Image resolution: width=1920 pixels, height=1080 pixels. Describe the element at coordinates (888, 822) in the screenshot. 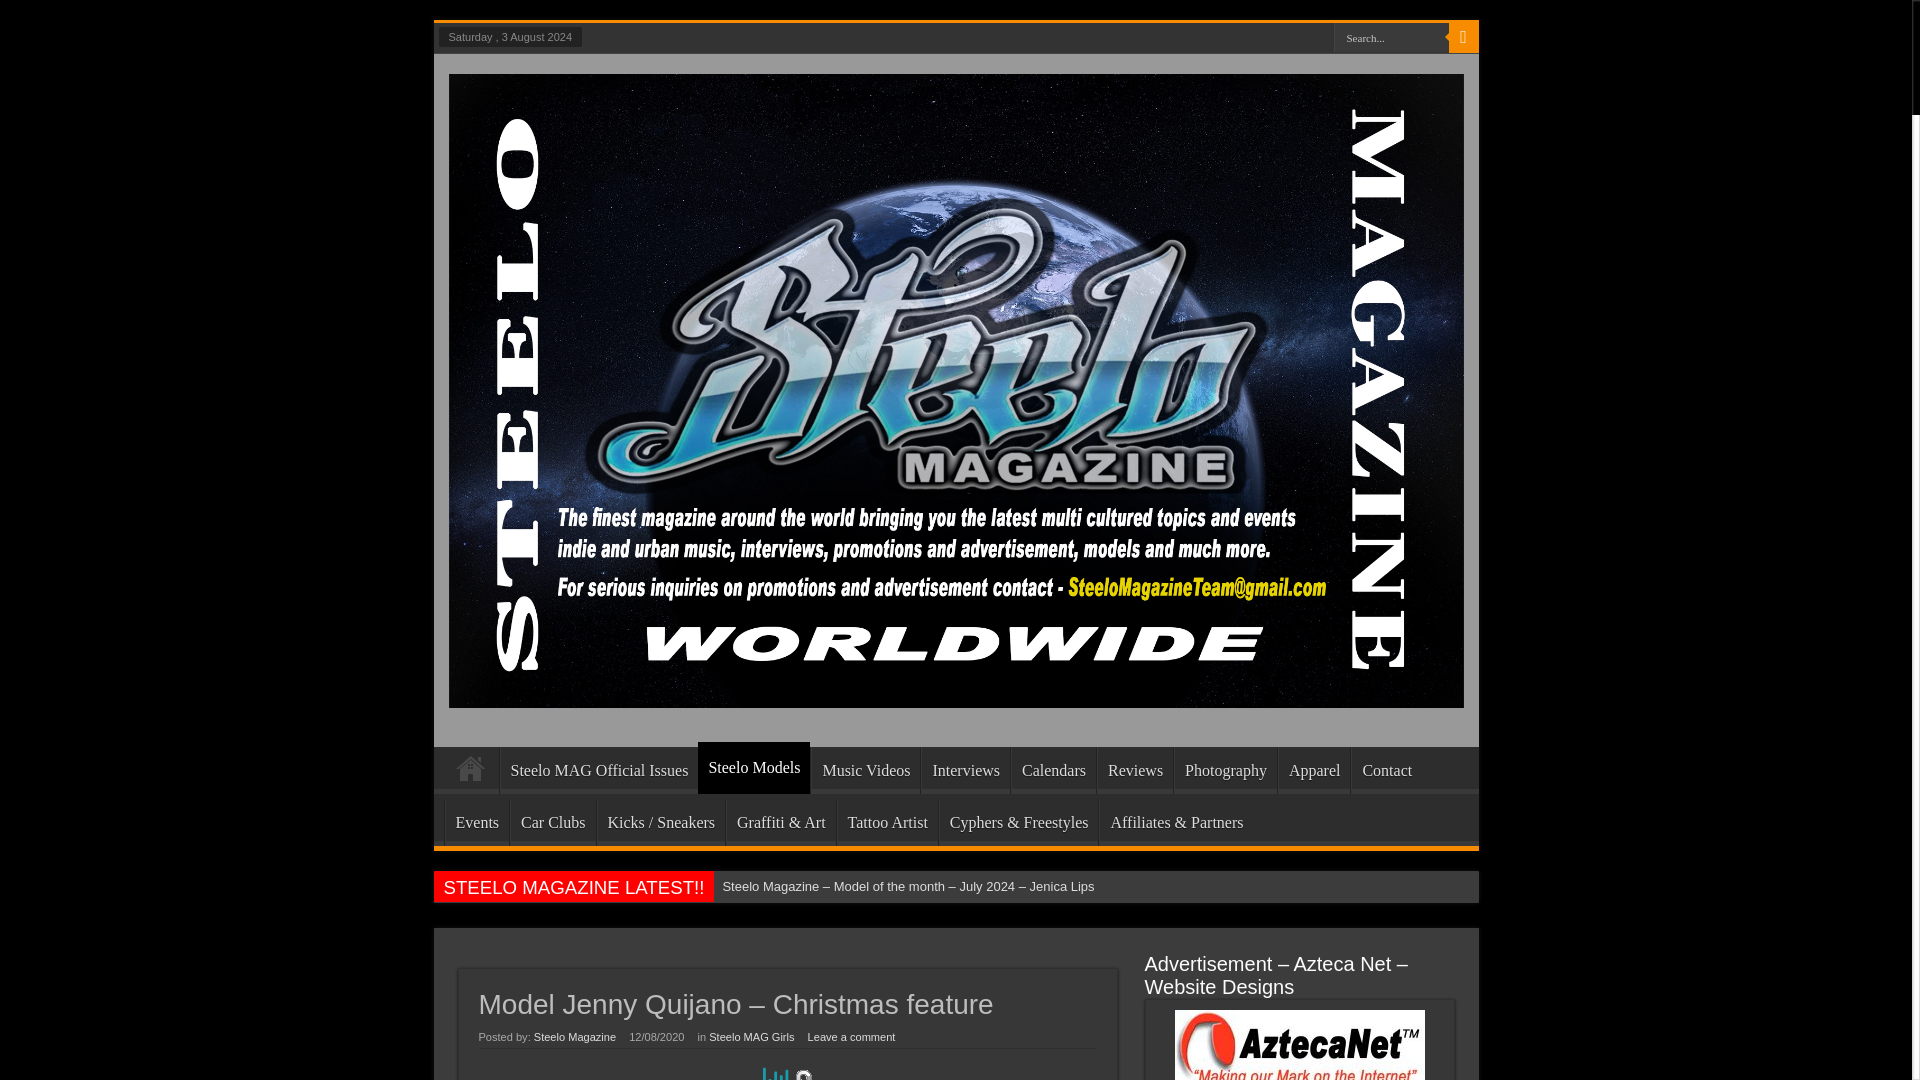

I see `Tattoo Artist` at that location.